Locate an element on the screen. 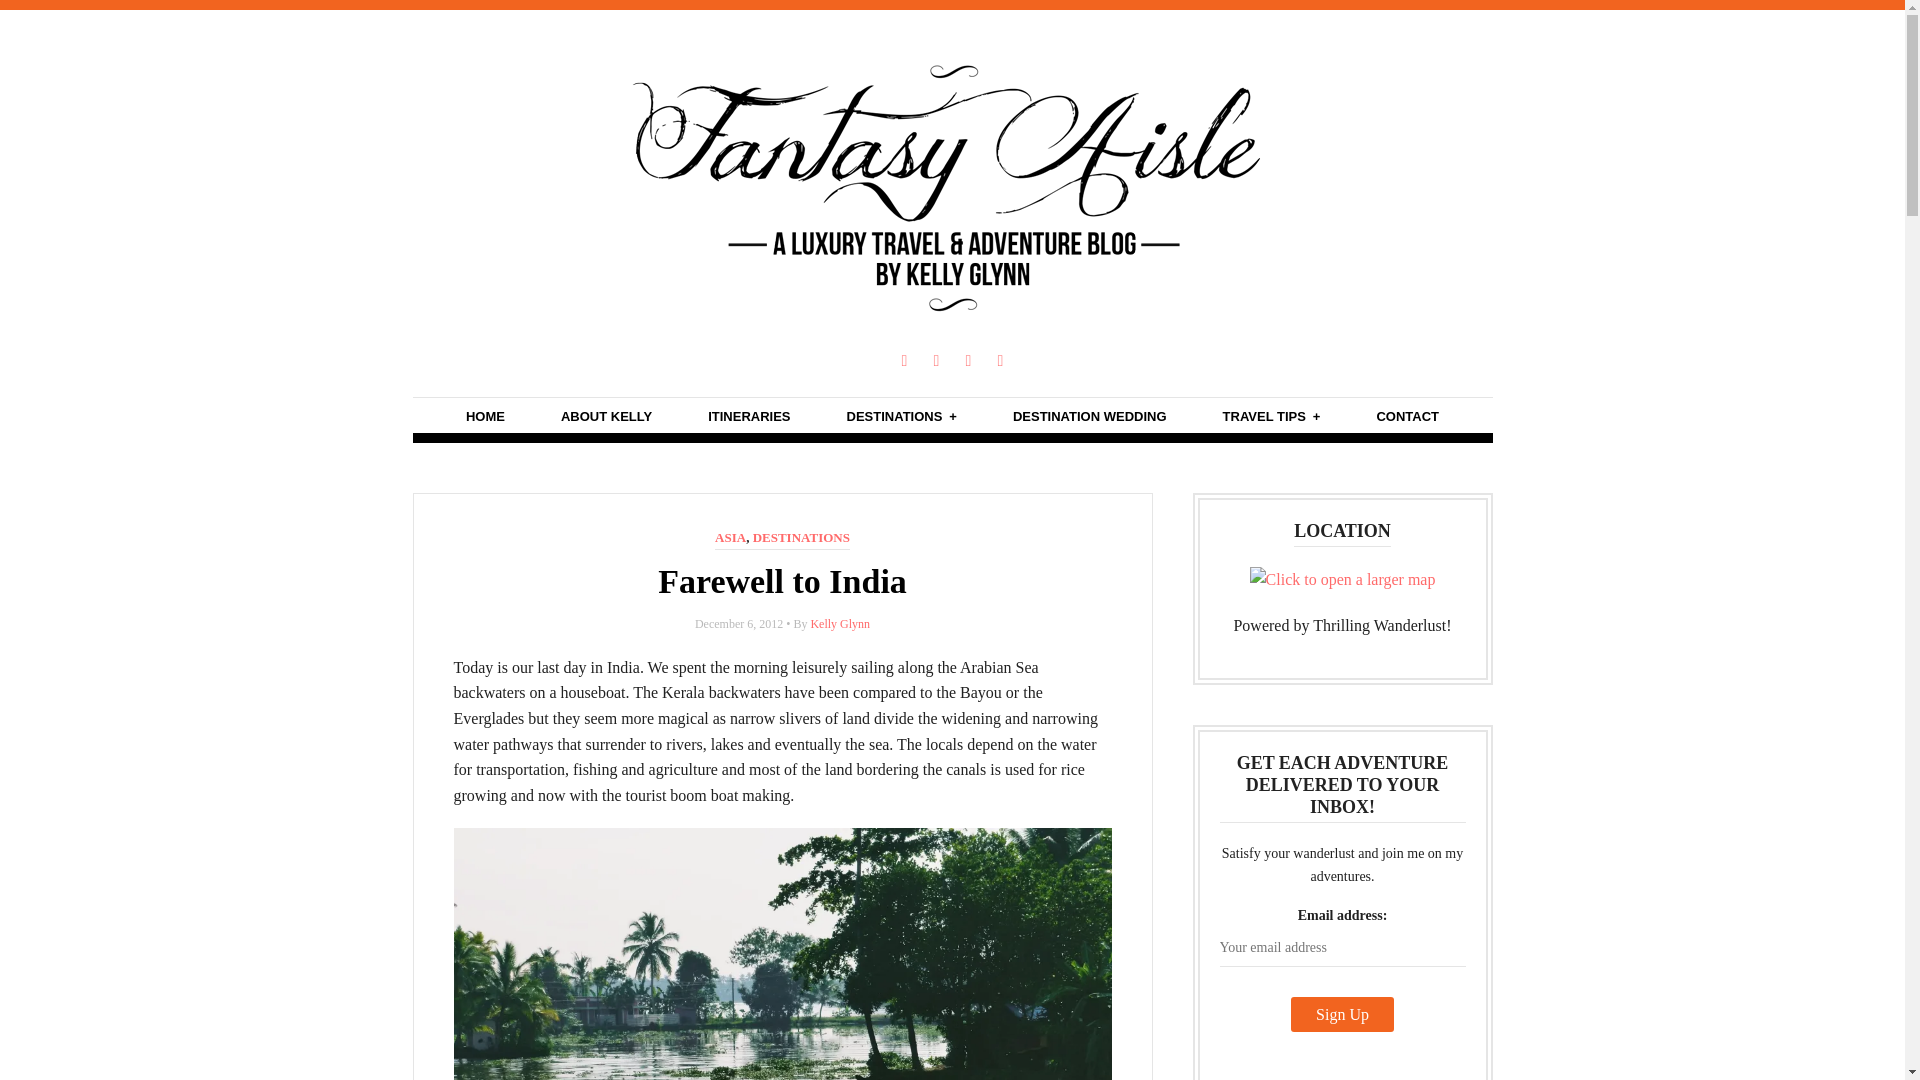  Posts by Kelly Glynn is located at coordinates (840, 623).